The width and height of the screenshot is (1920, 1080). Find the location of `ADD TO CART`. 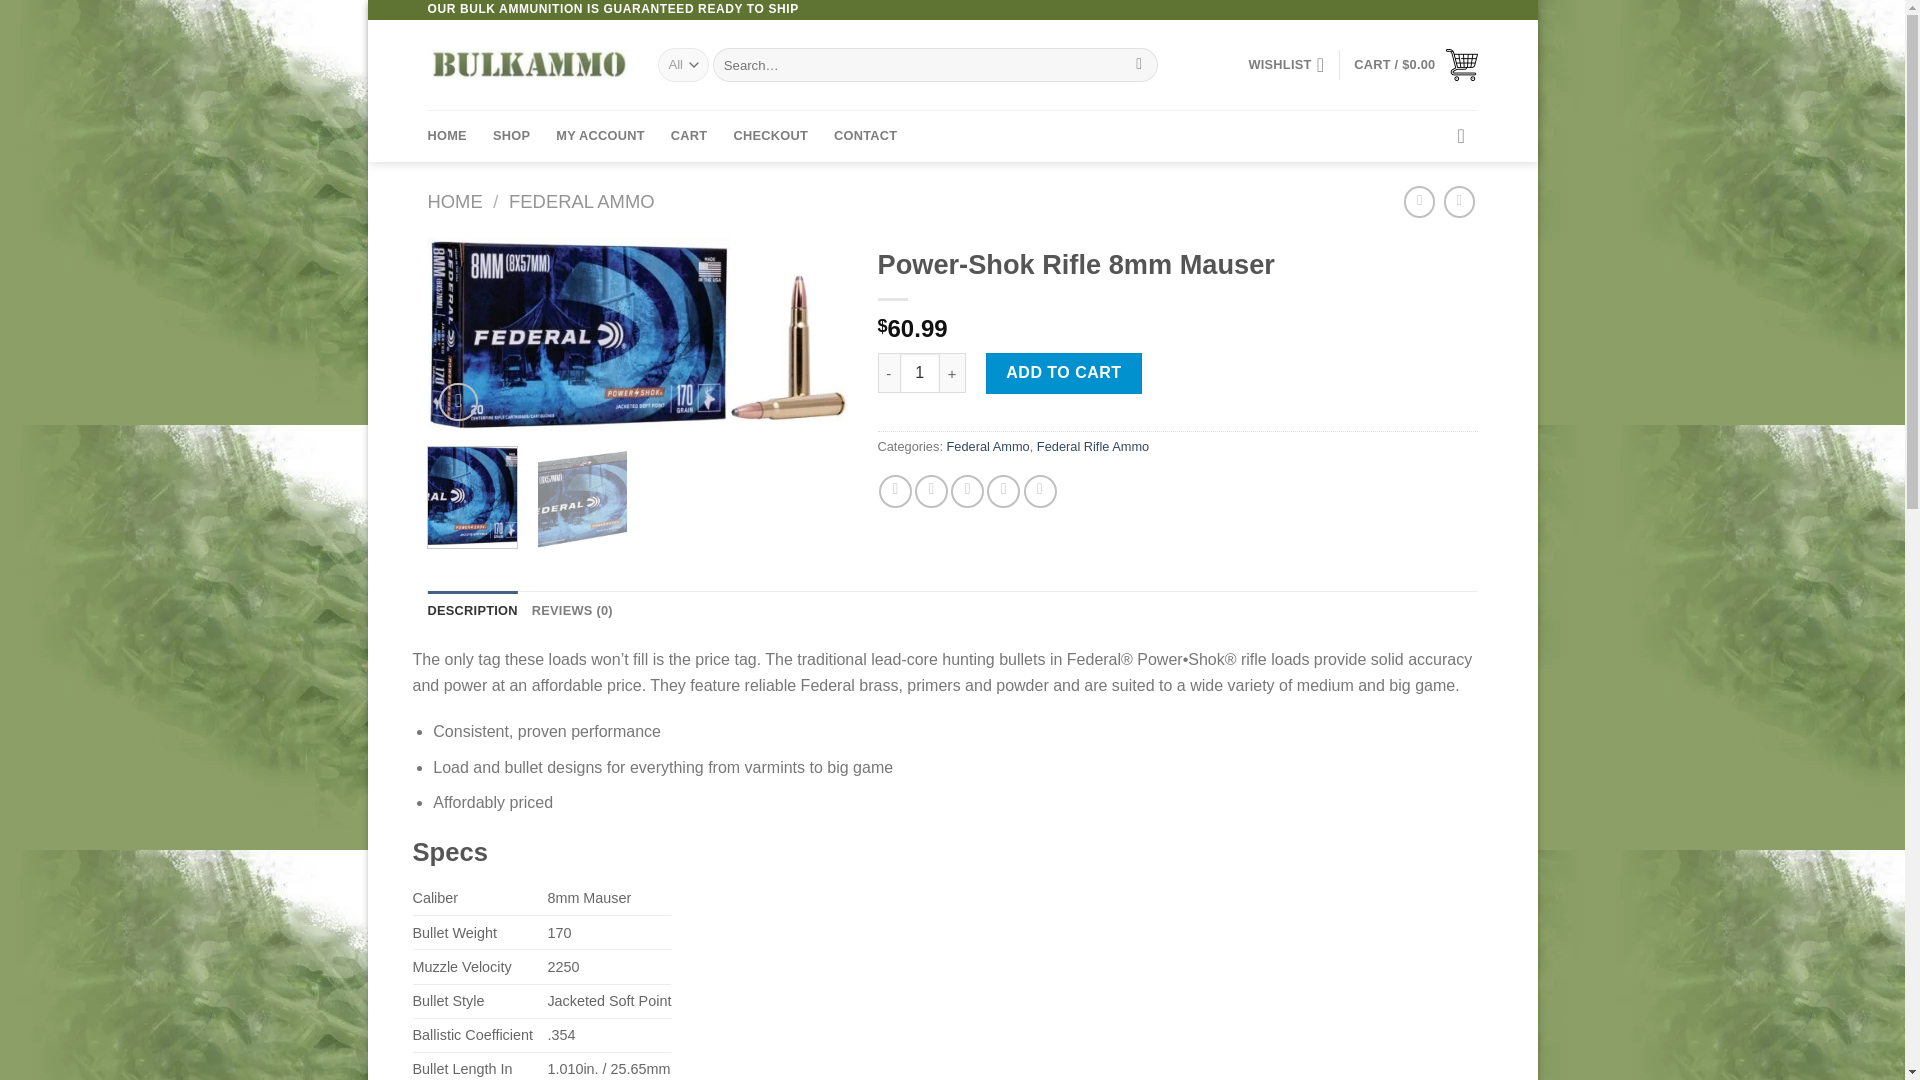

ADD TO CART is located at coordinates (1064, 373).